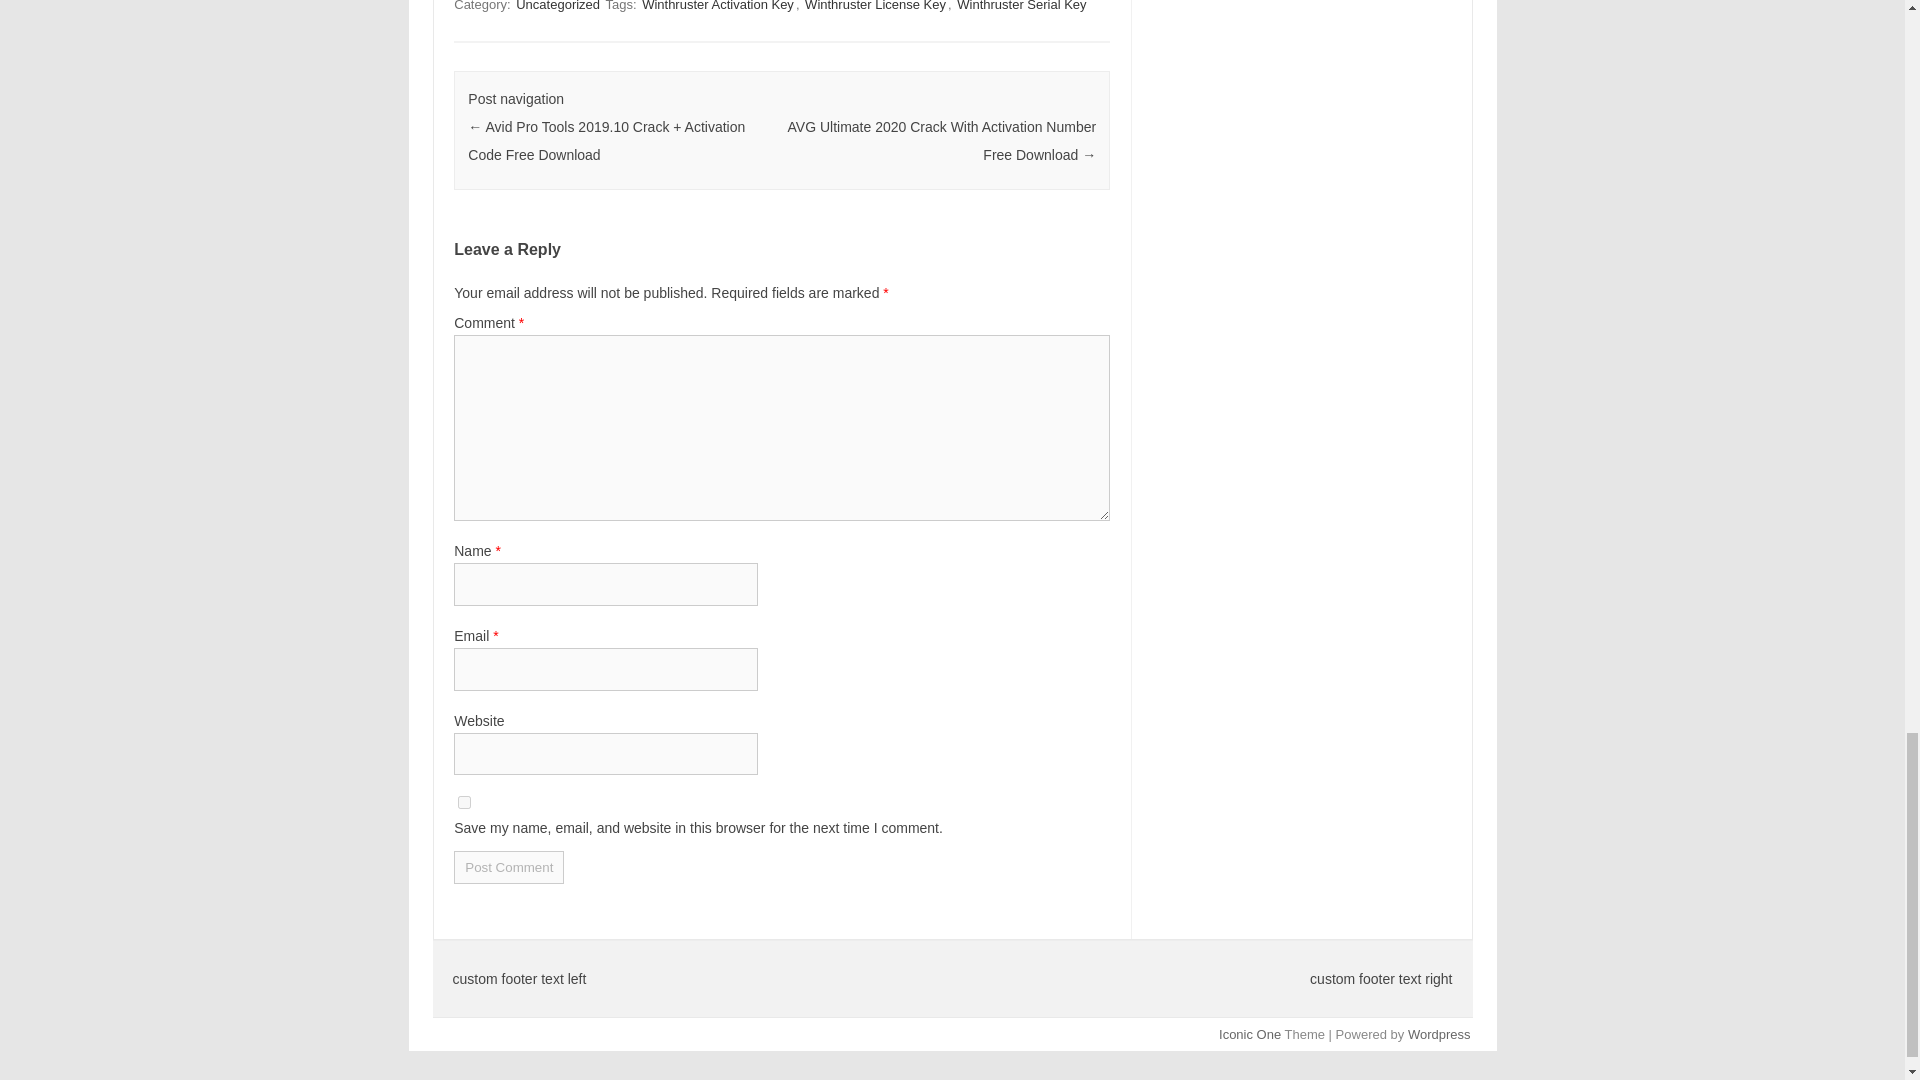  What do you see at coordinates (1250, 1034) in the screenshot?
I see `Iconic One` at bounding box center [1250, 1034].